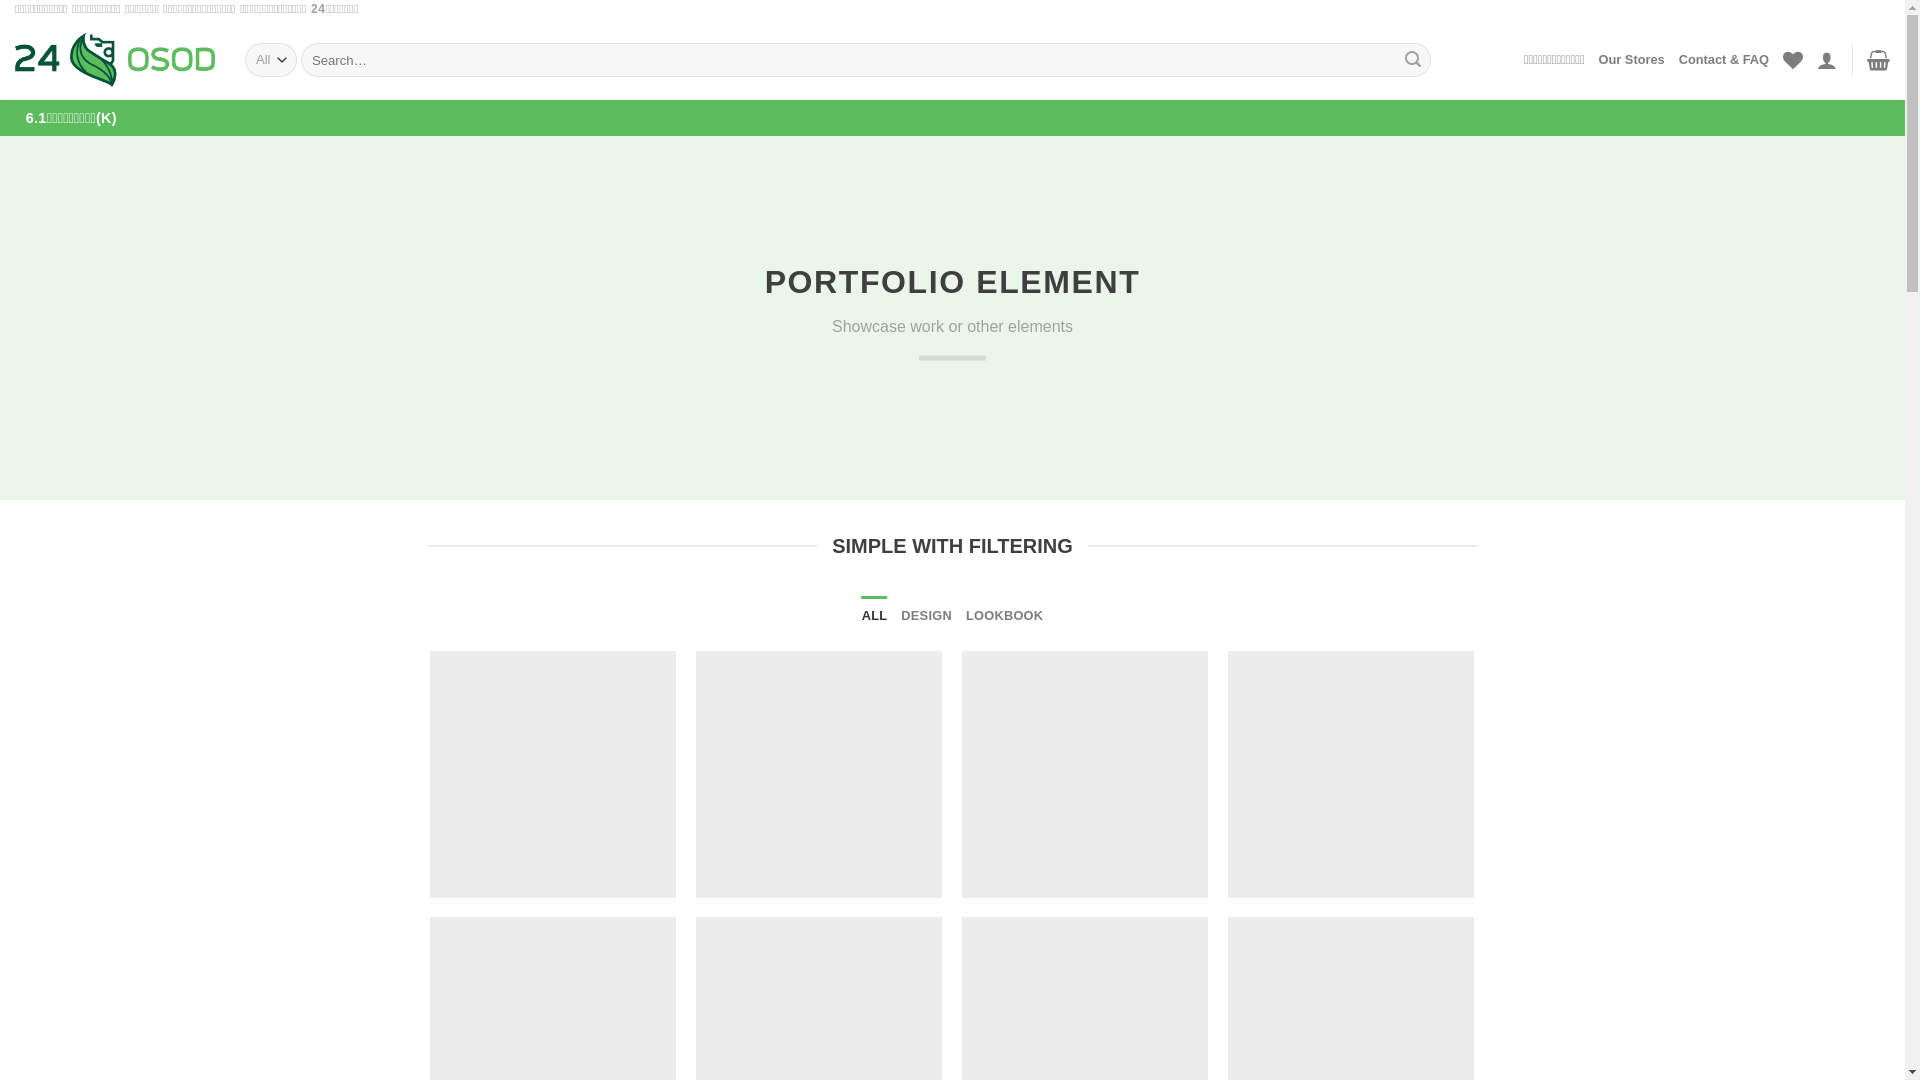 This screenshot has height=1080, width=1920. What do you see at coordinates (875, 616) in the screenshot?
I see `ALL` at bounding box center [875, 616].